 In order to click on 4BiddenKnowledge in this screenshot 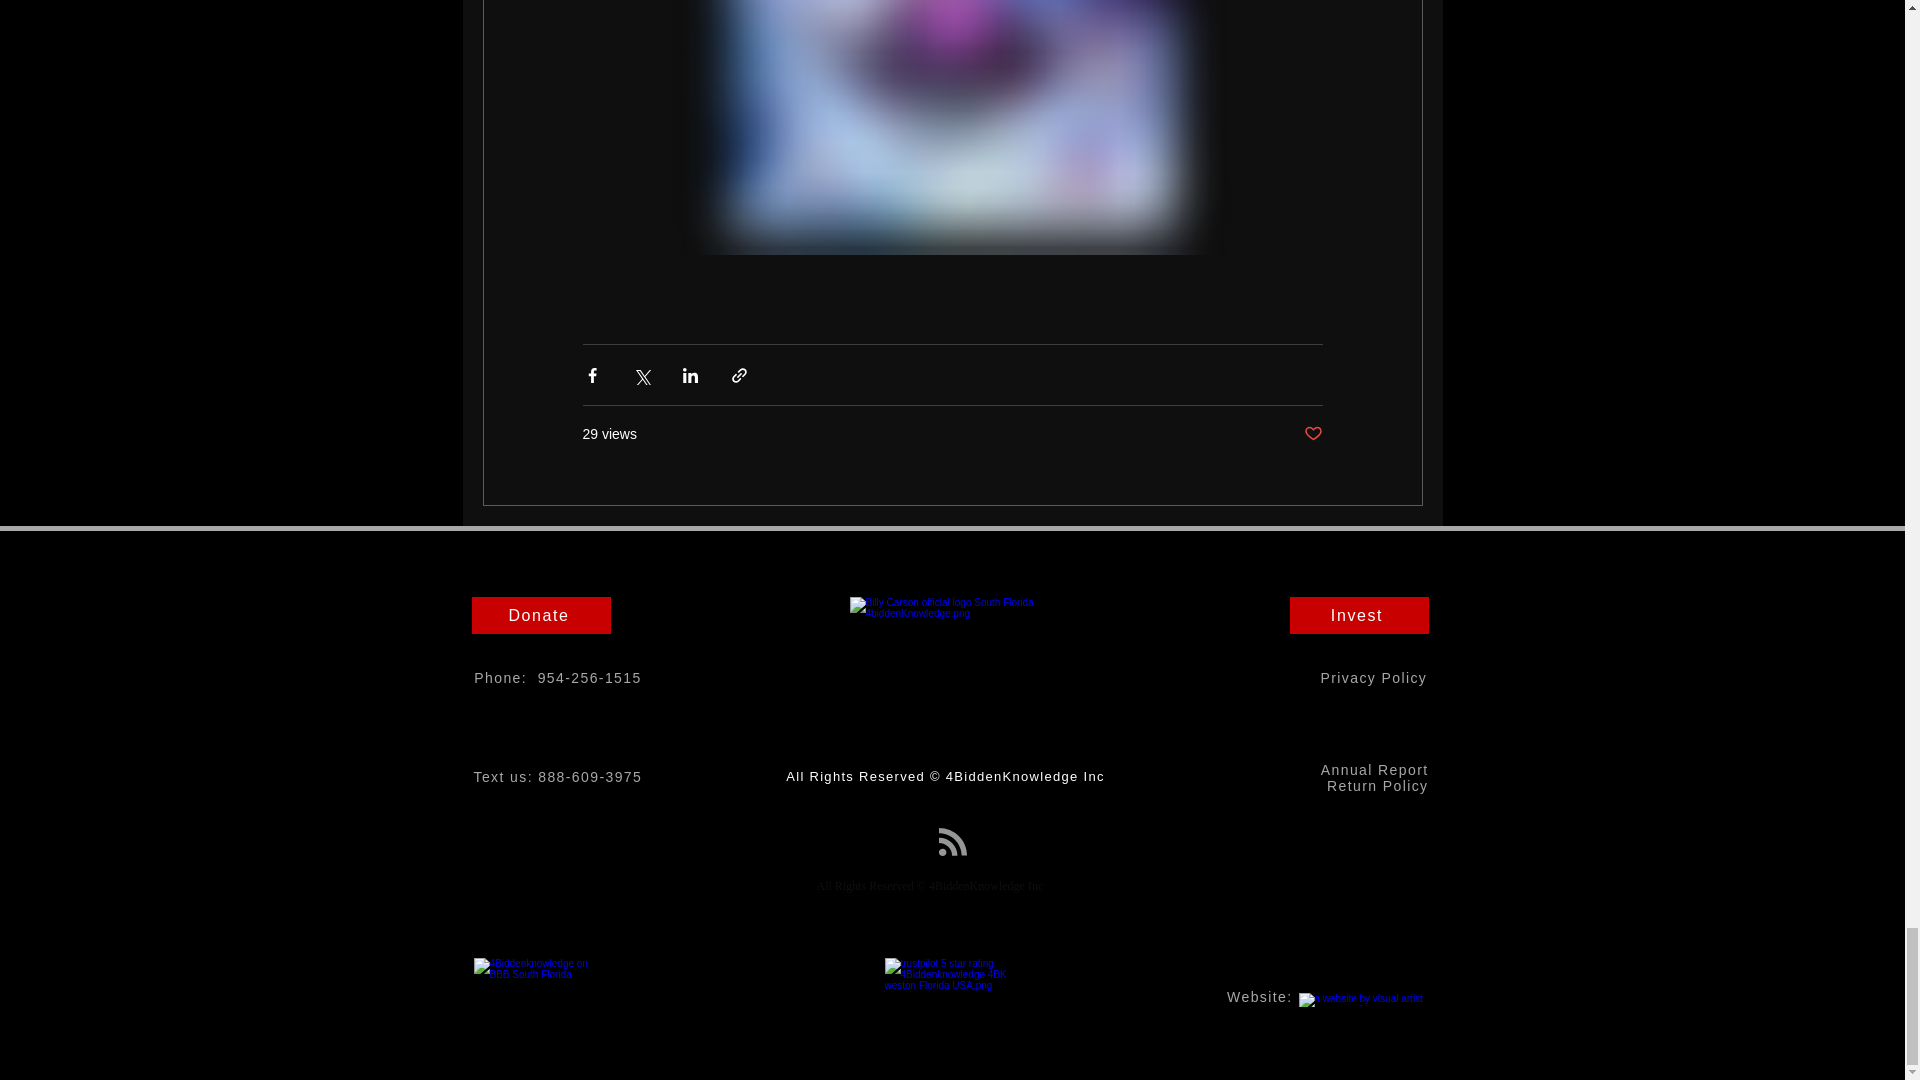, I will do `click(952, 679)`.